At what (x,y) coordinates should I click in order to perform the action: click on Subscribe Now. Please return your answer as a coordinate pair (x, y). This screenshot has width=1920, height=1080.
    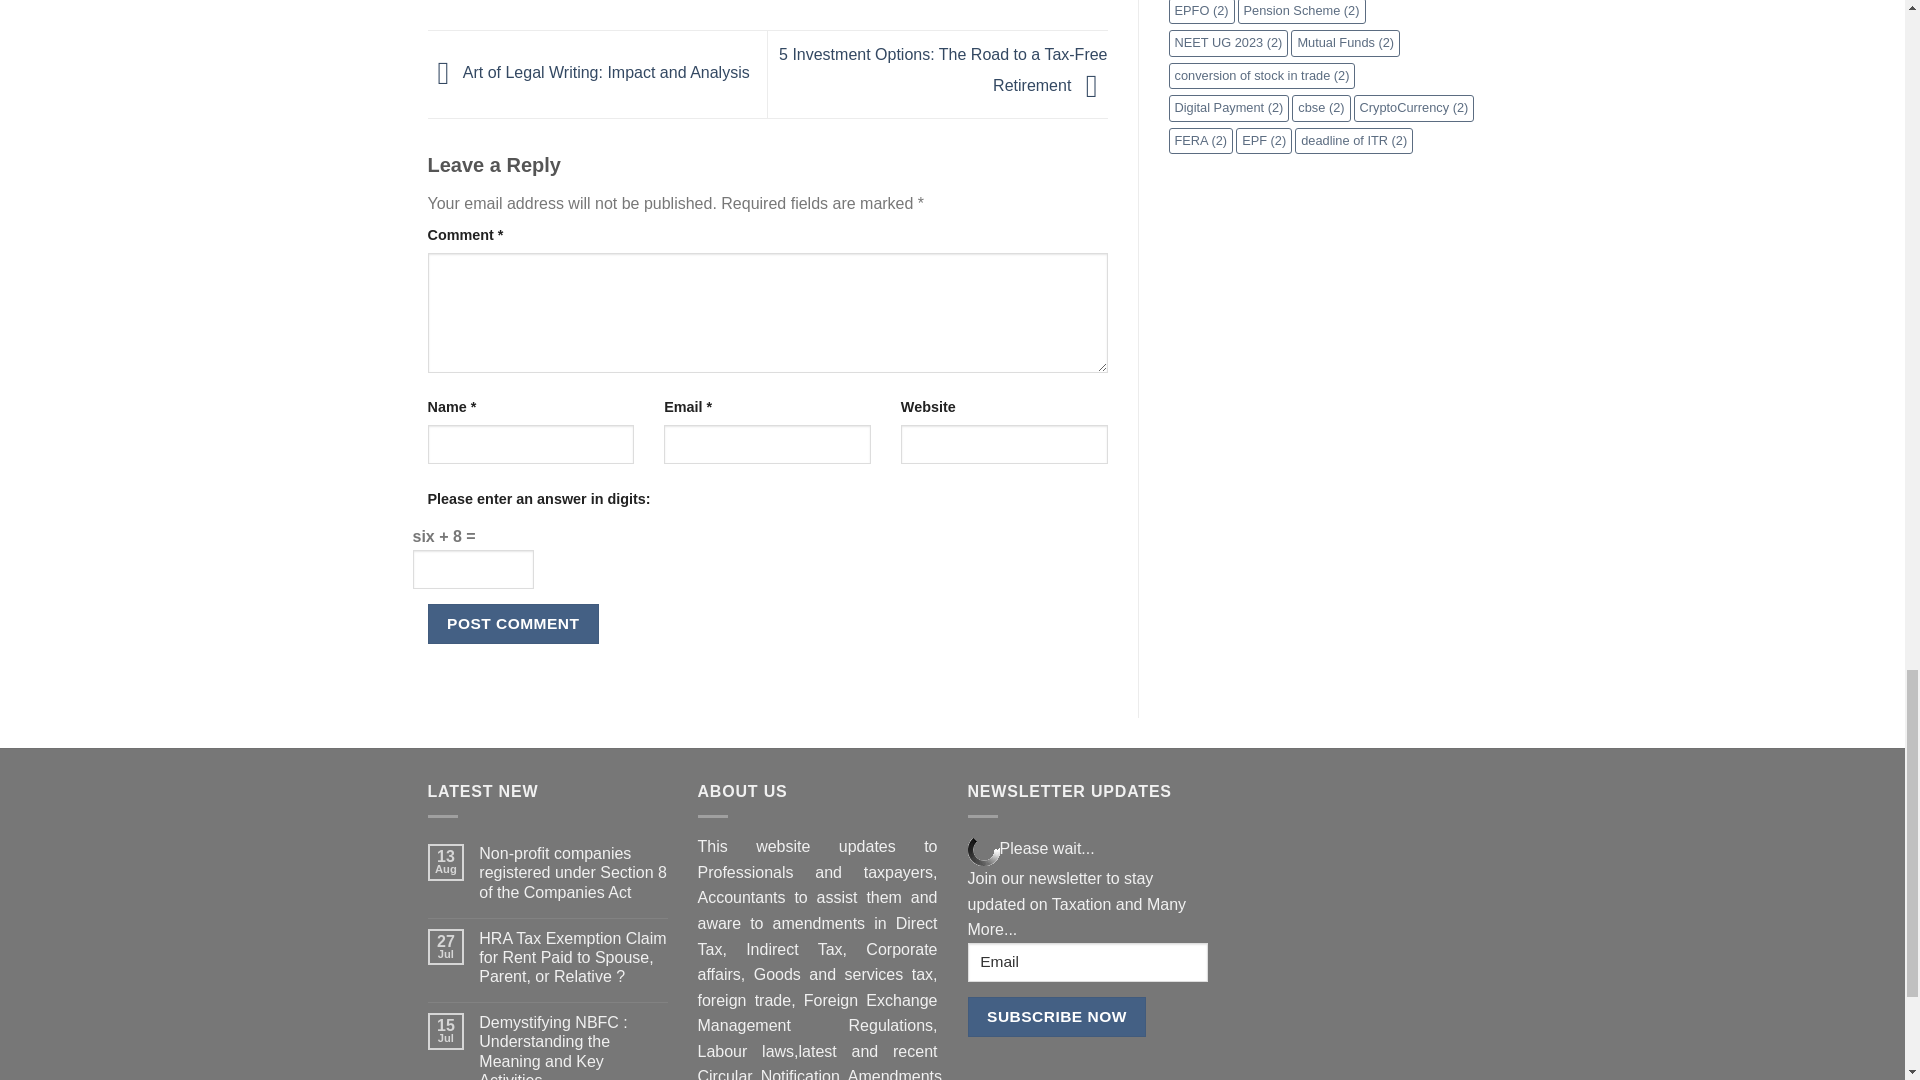
    Looking at the image, I should click on (1056, 1016).